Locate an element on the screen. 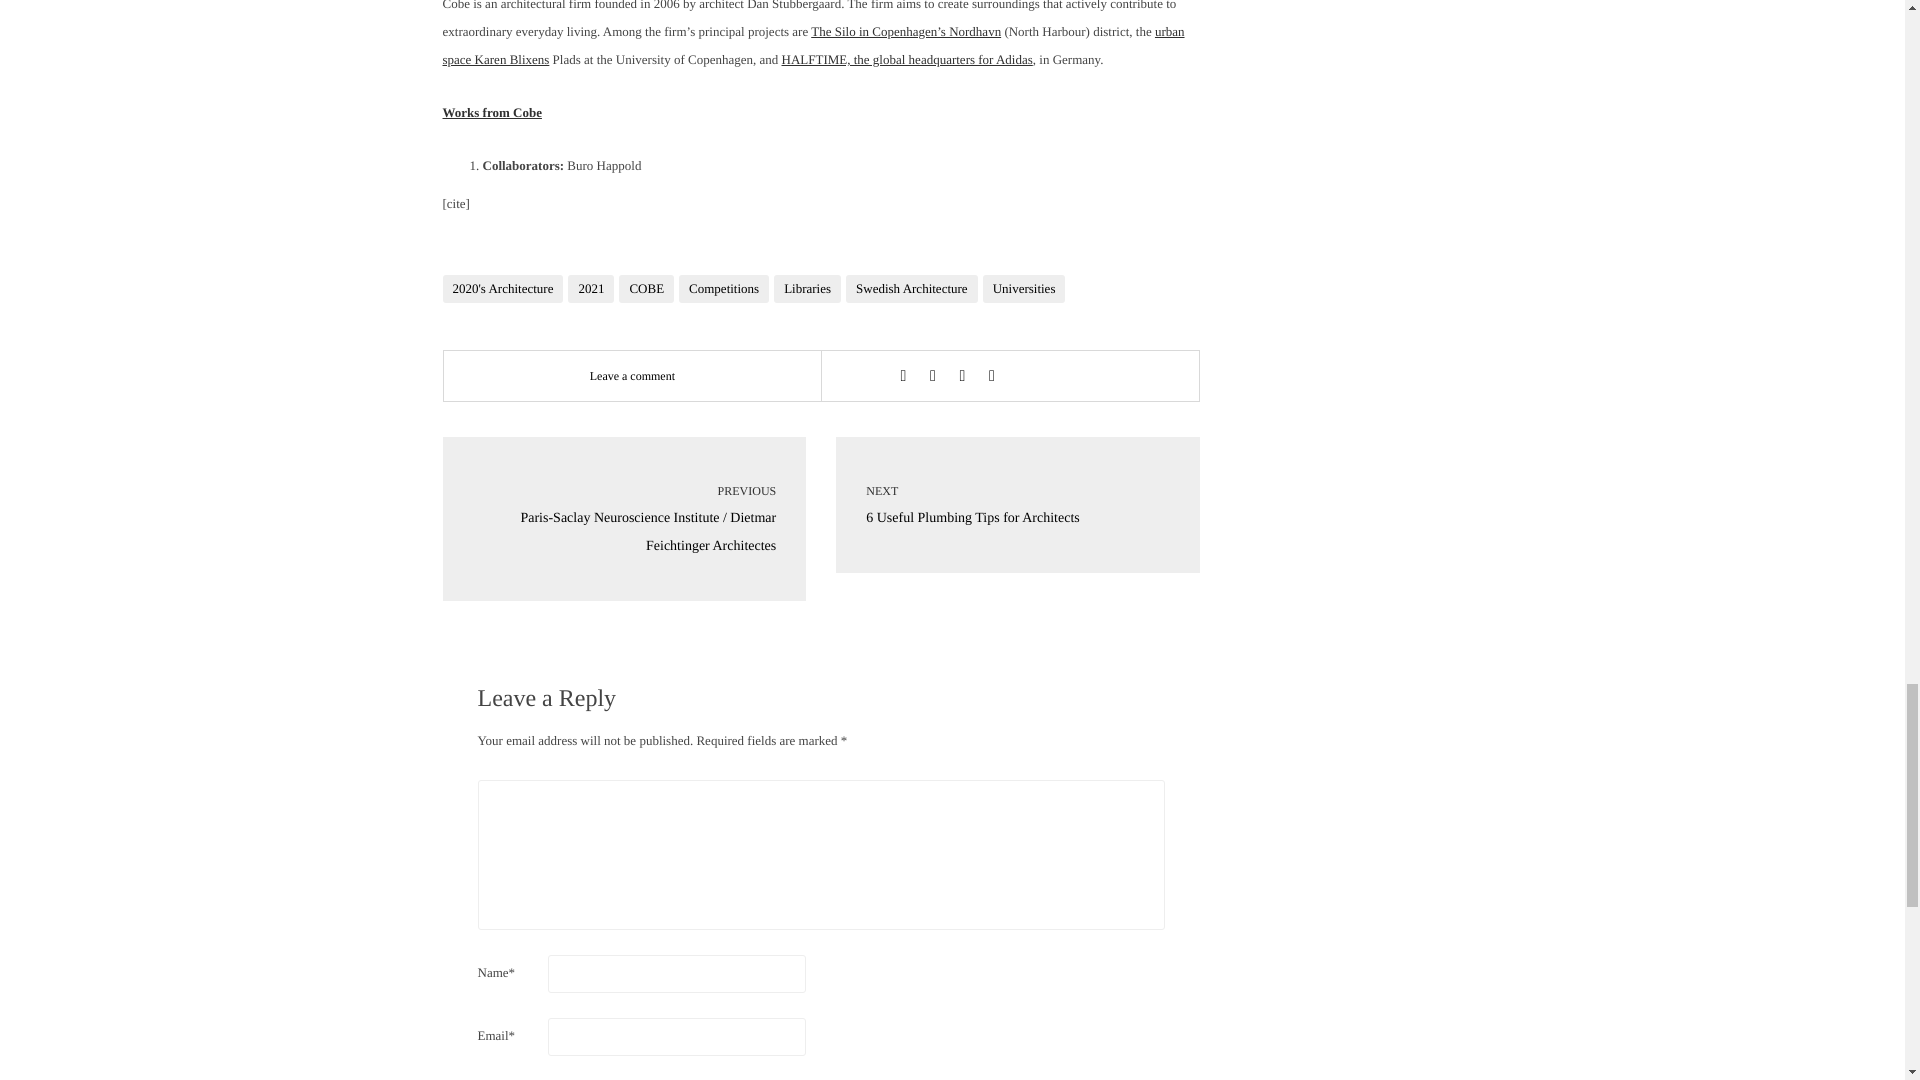  Share this is located at coordinates (902, 376).